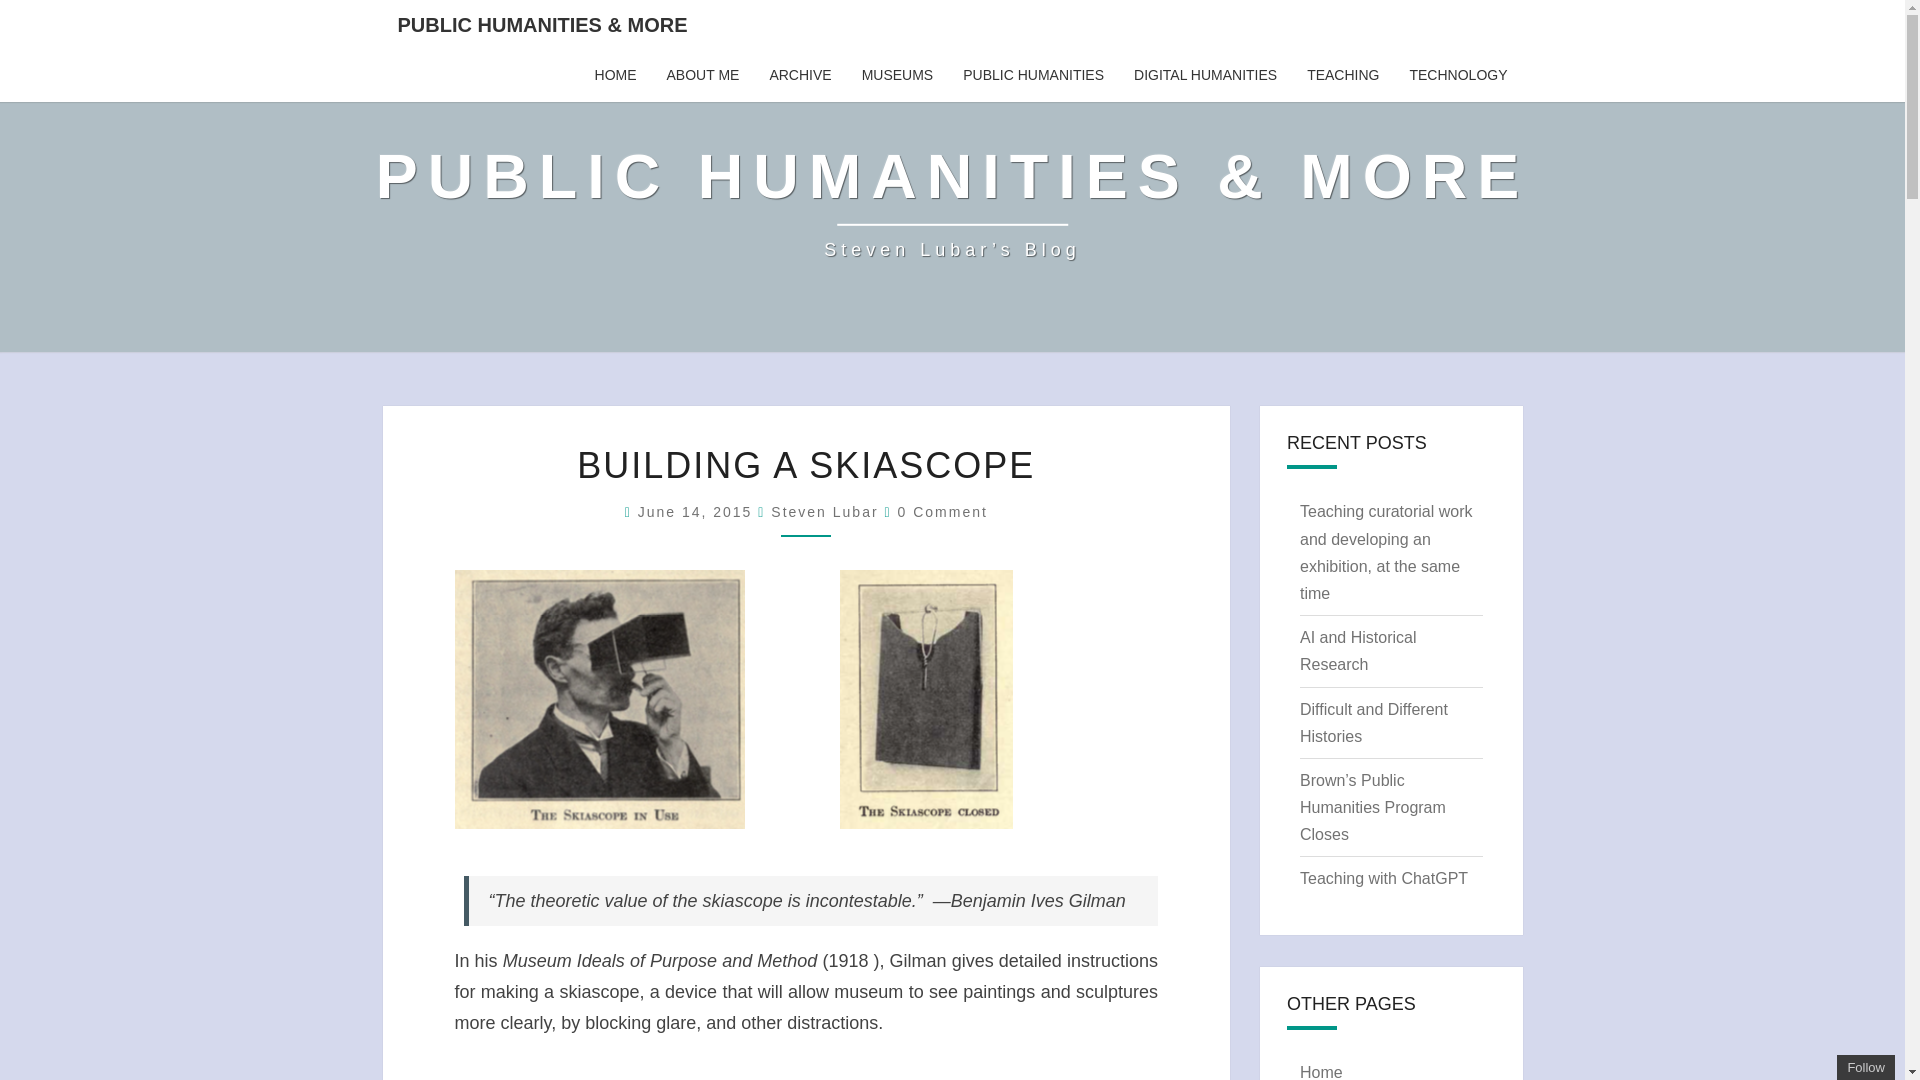 Image resolution: width=1920 pixels, height=1080 pixels. Describe the element at coordinates (800, 75) in the screenshot. I see `ARCHIVE` at that location.